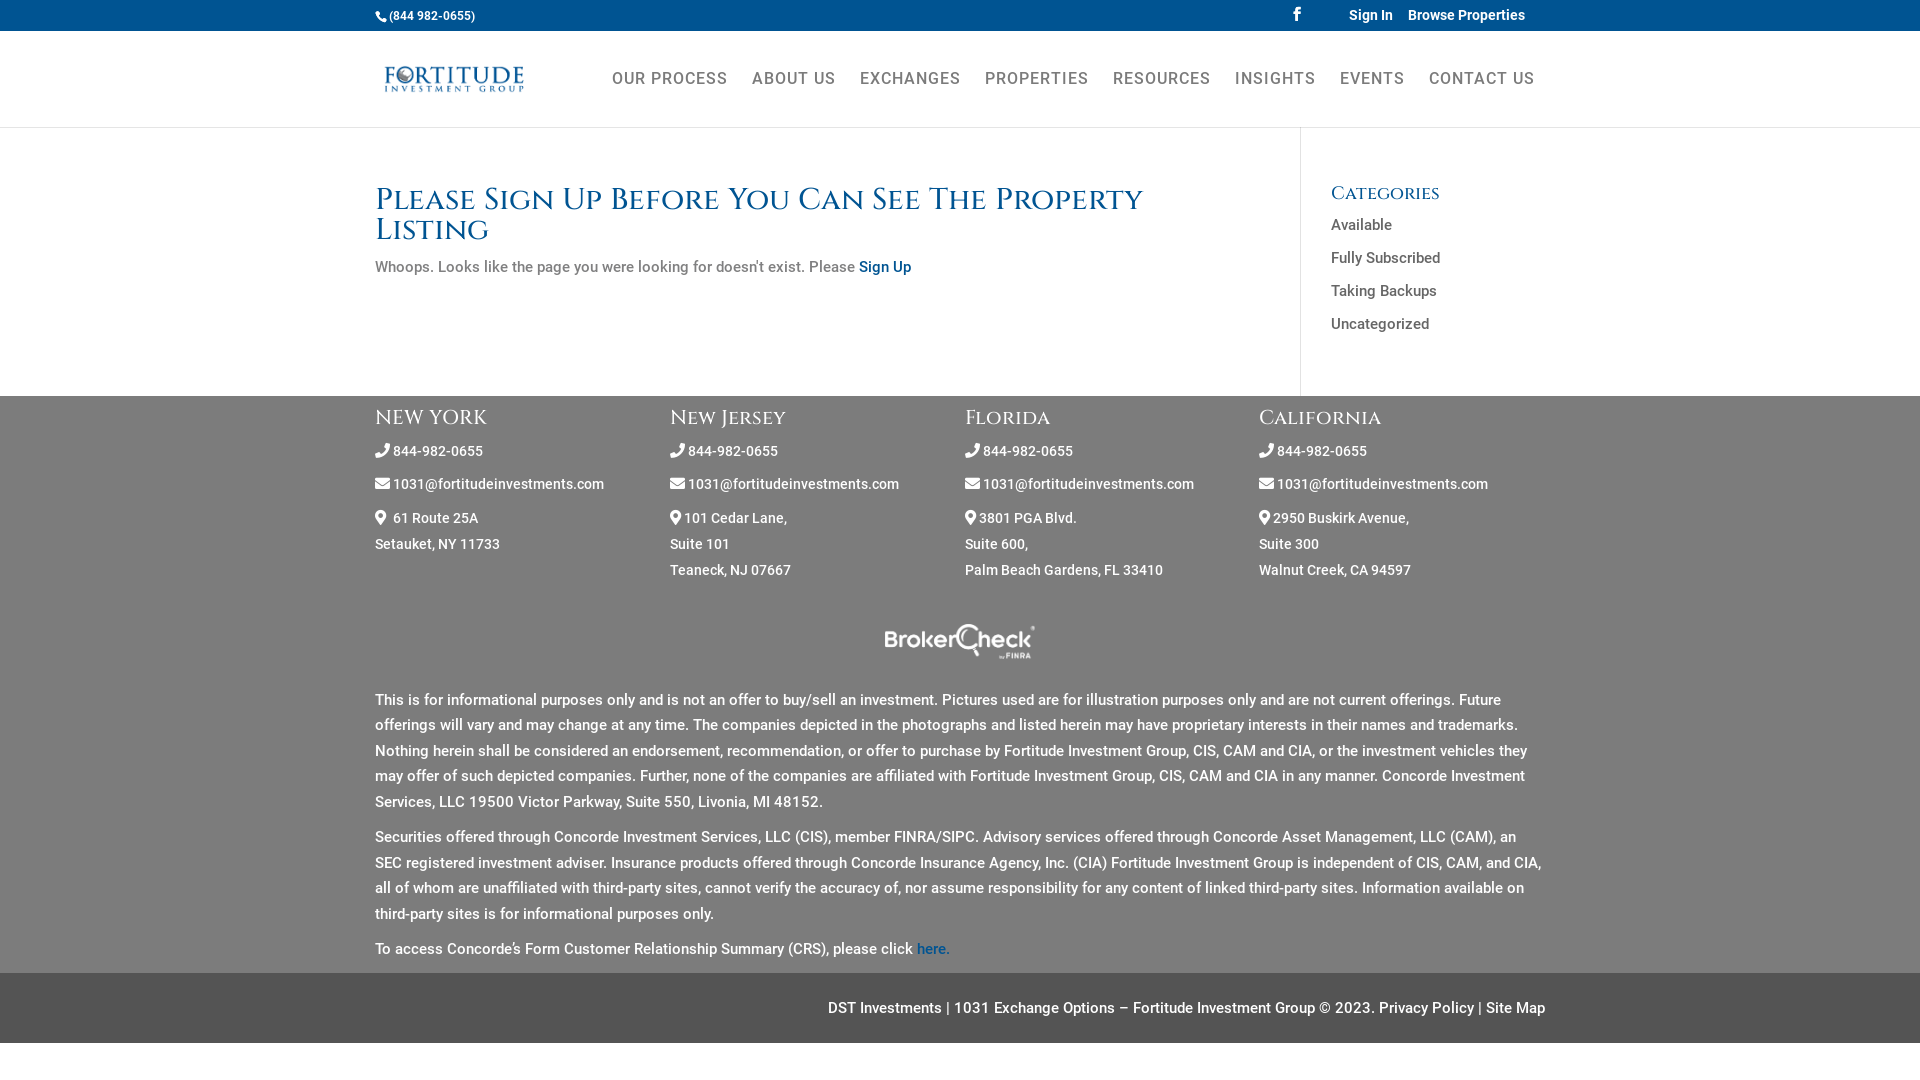 The width and height of the screenshot is (1920, 1080). I want to click on ABOUT US, so click(794, 97).